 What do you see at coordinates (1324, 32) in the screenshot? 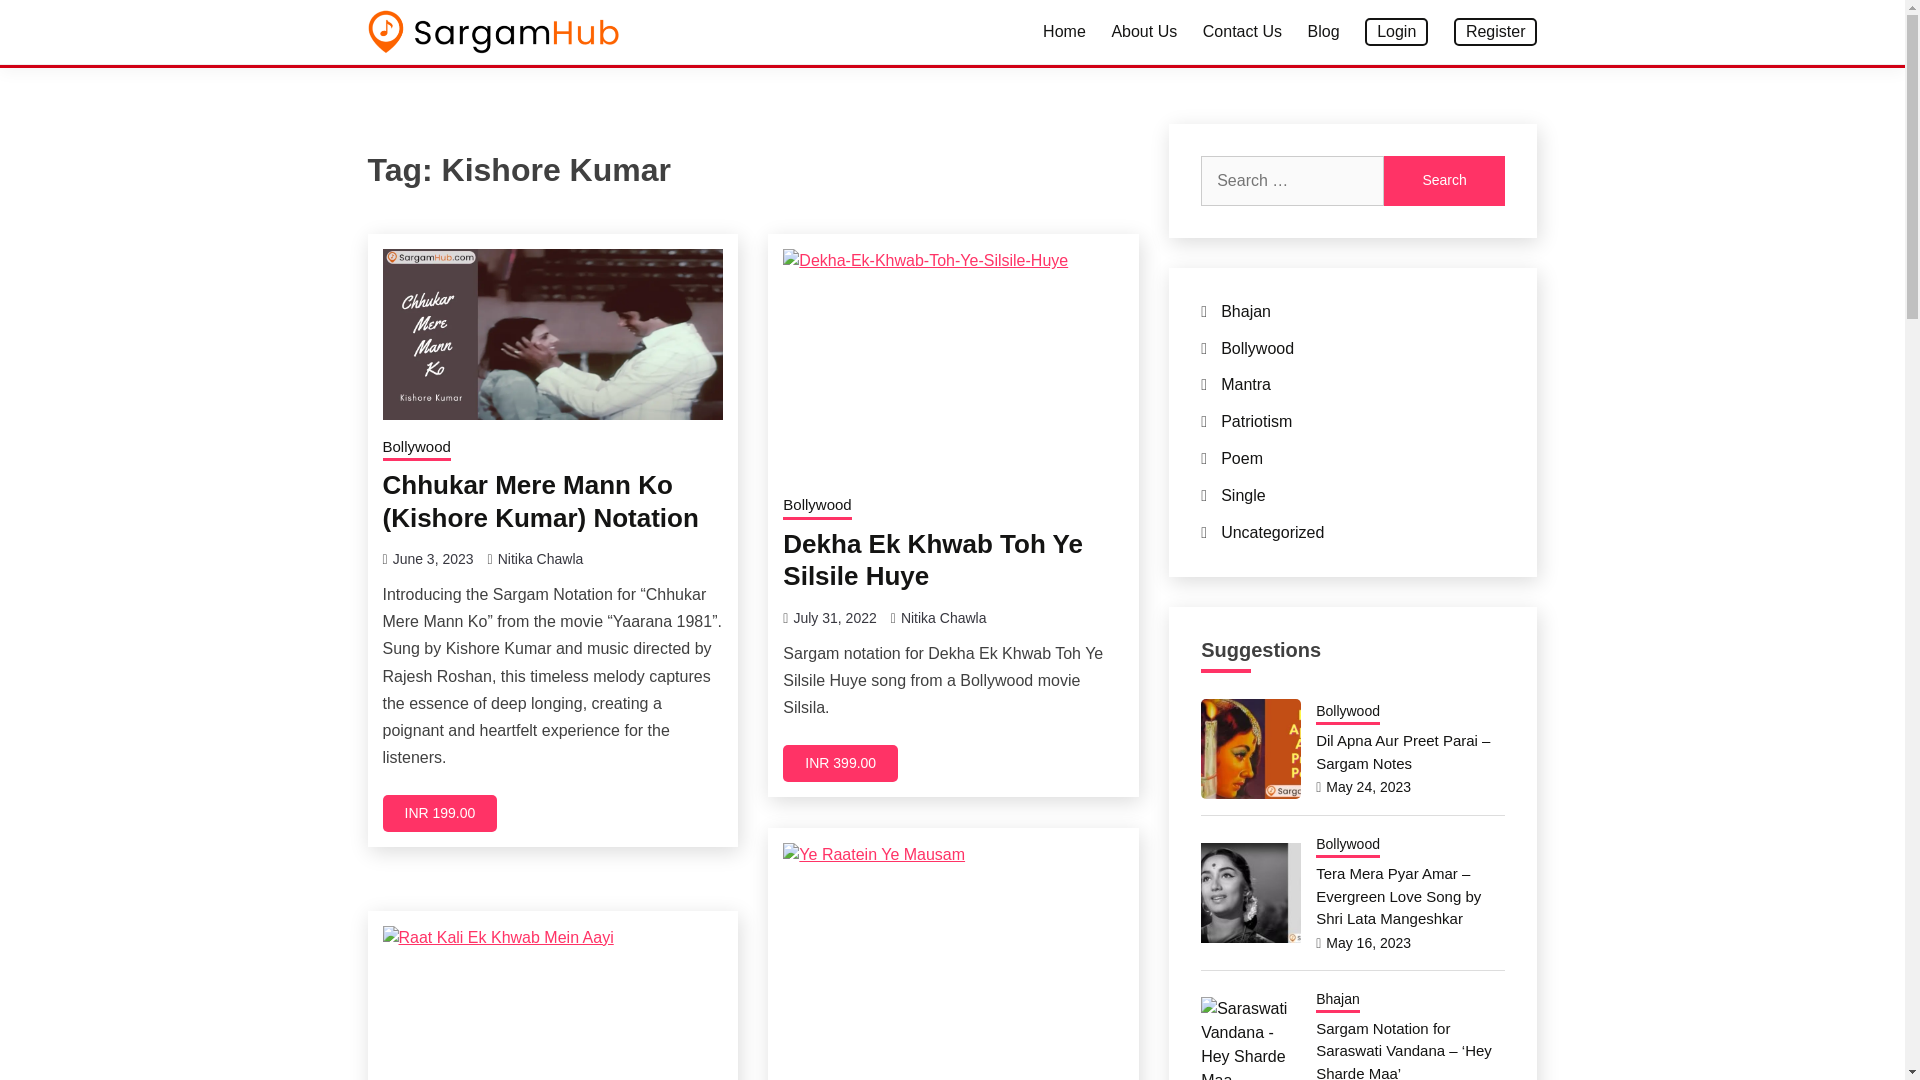
I see `Blog` at bounding box center [1324, 32].